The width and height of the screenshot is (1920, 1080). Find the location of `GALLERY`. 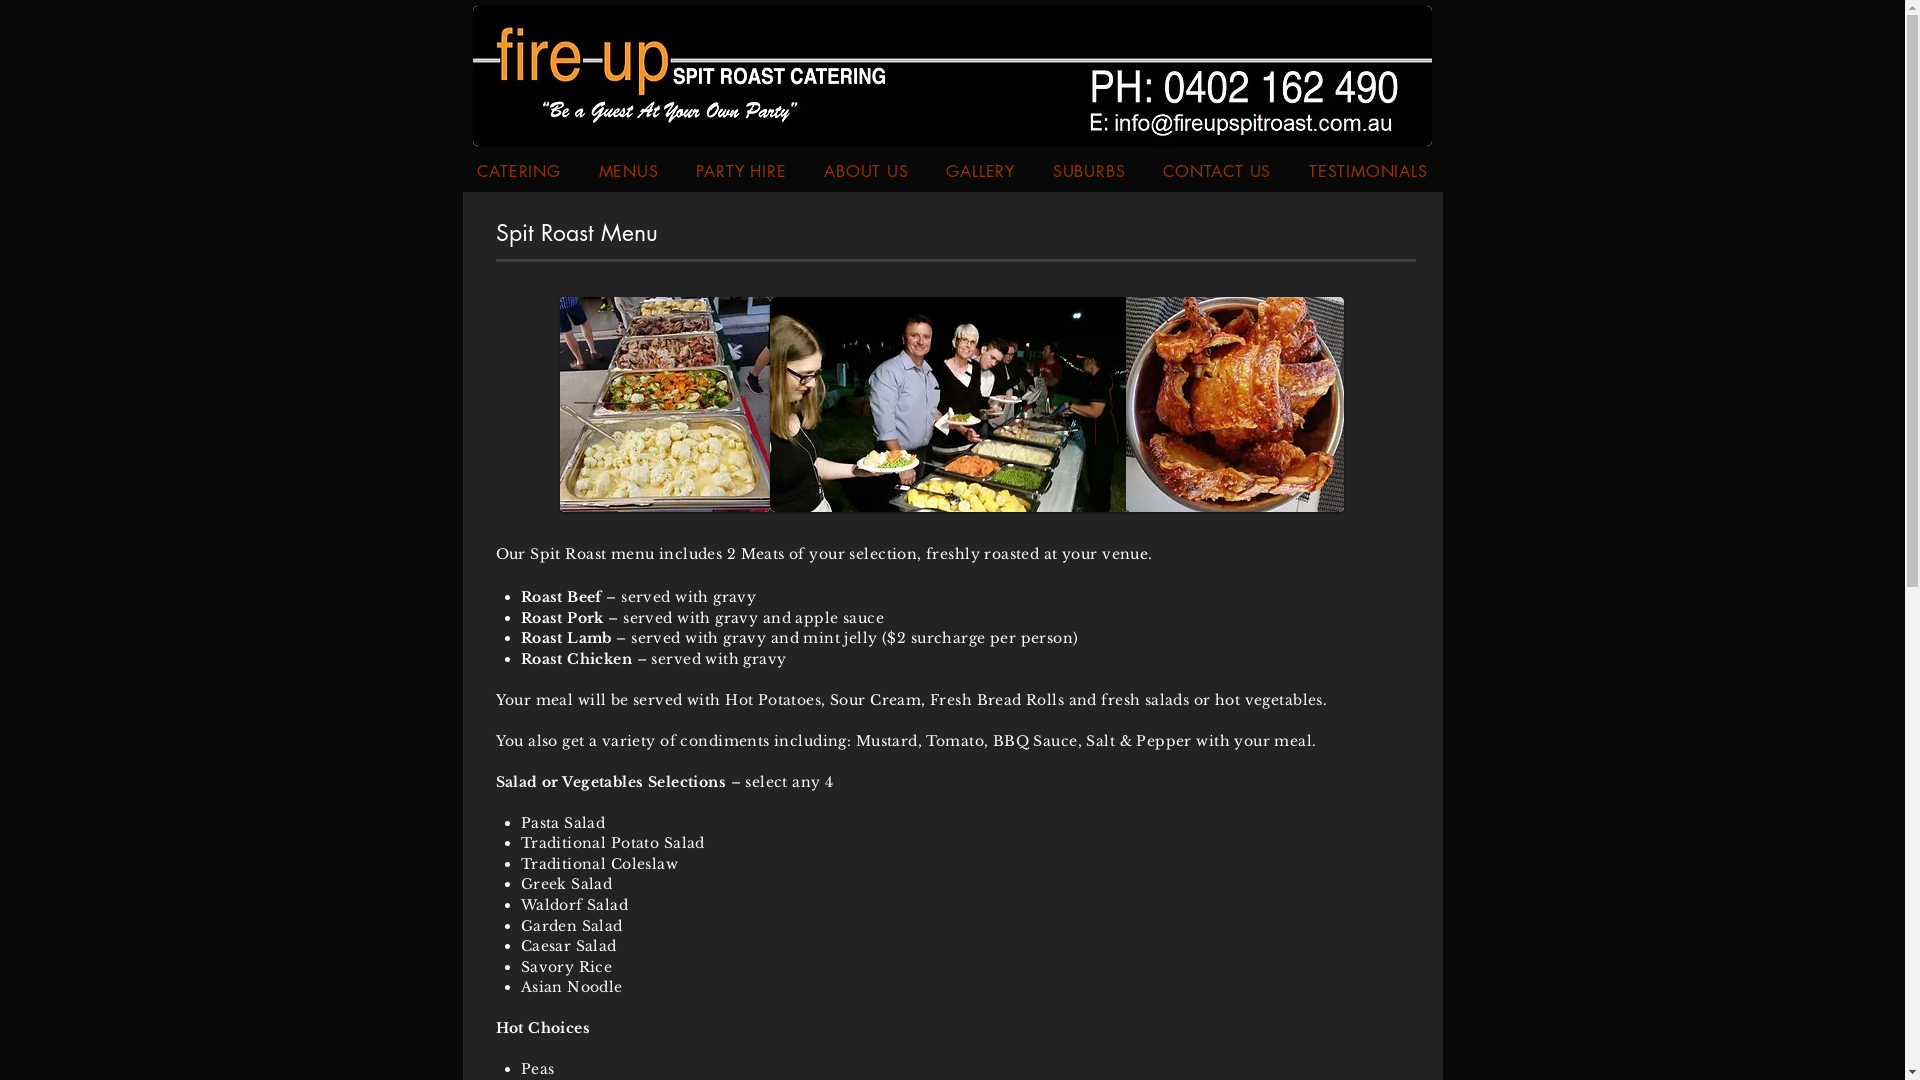

GALLERY is located at coordinates (981, 172).